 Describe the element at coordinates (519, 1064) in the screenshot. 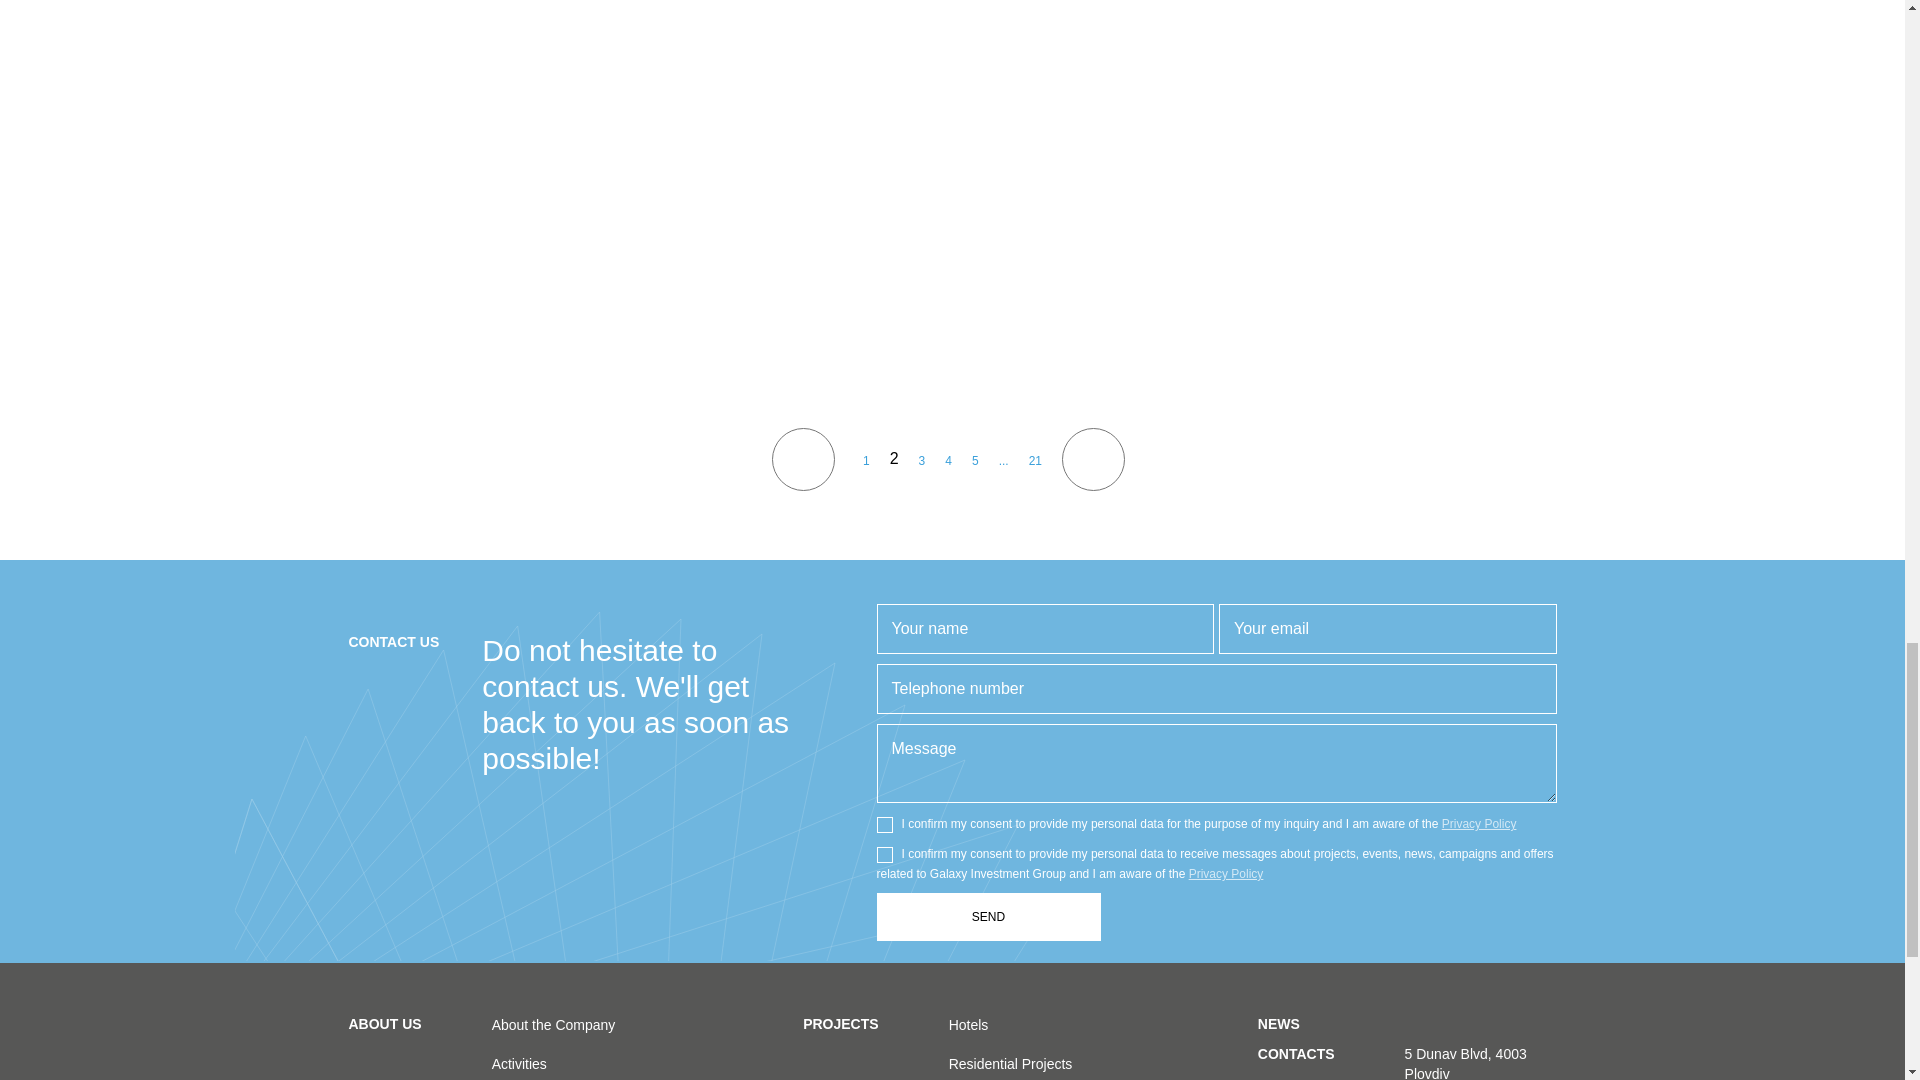

I see `Activities` at that location.